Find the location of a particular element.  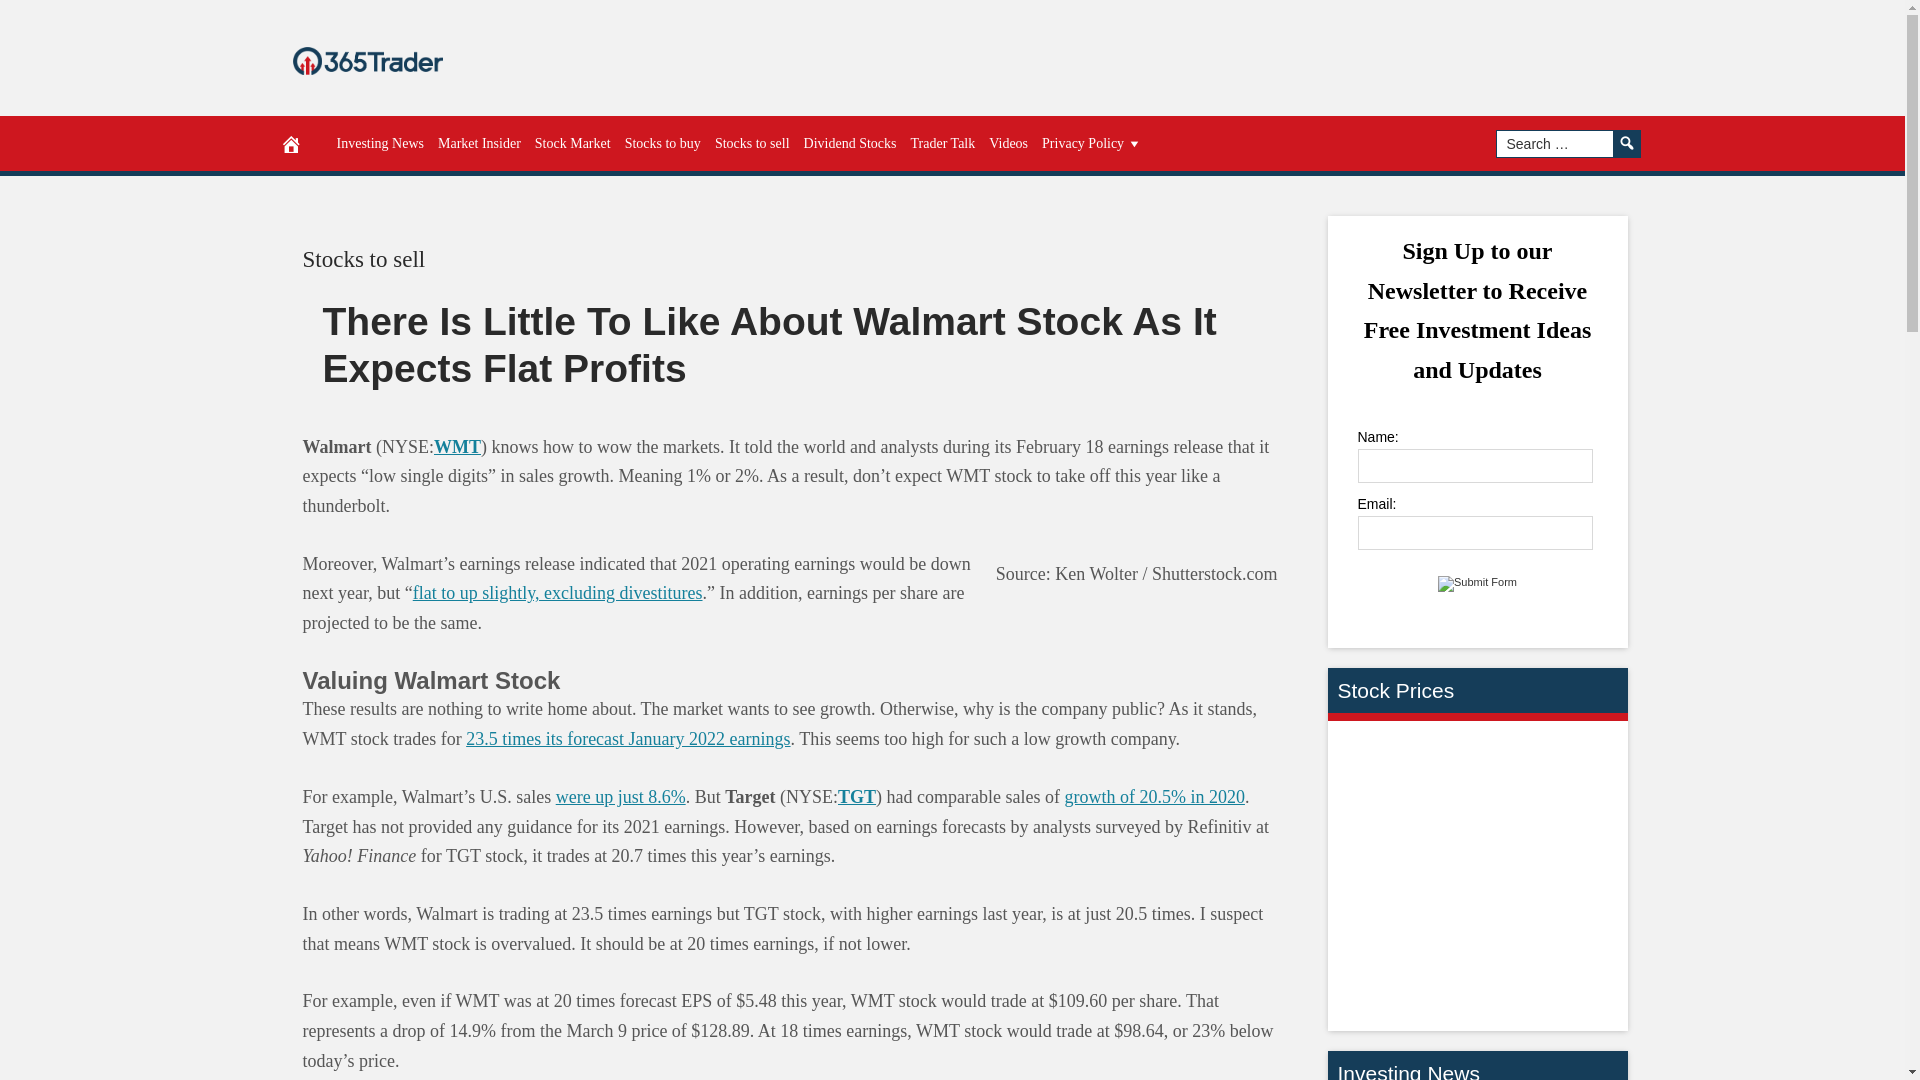

Privacy Policy is located at coordinates (1092, 142).